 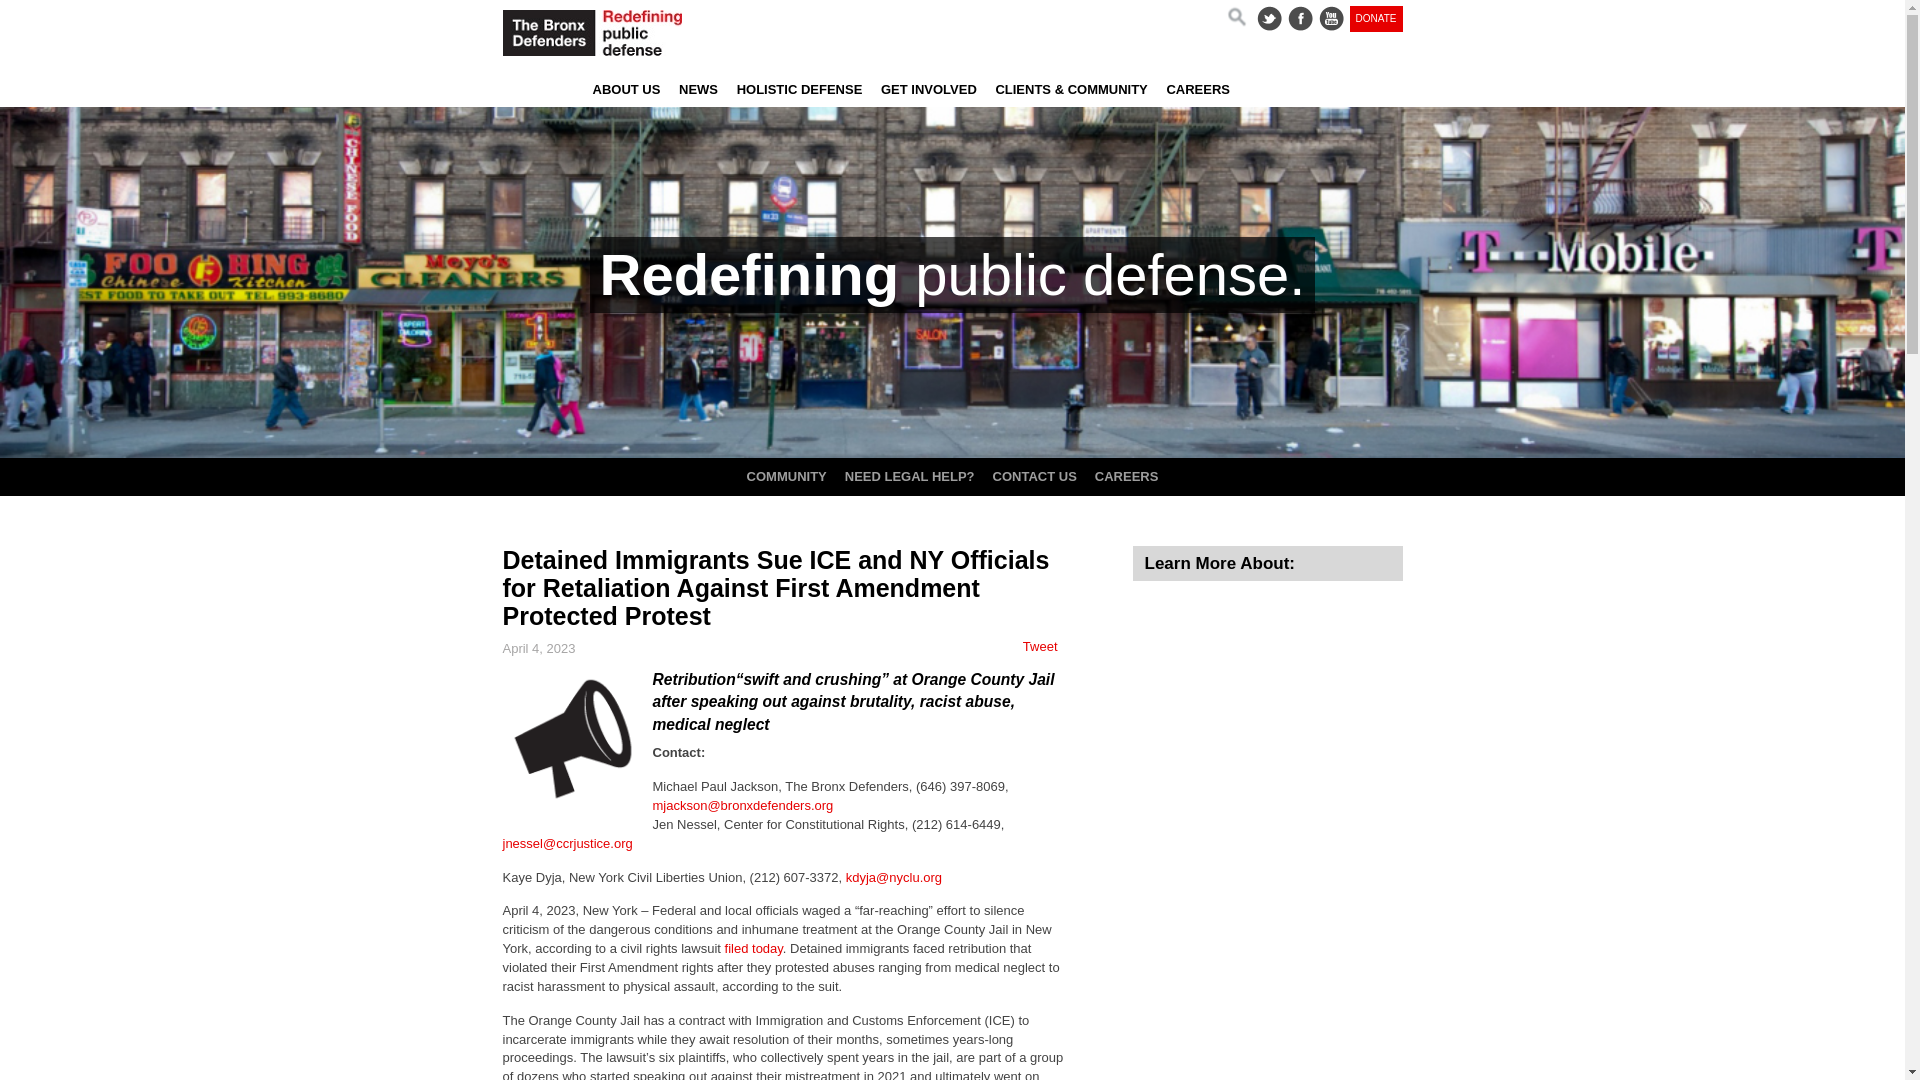 I want to click on youtube, so click(x=1332, y=18).